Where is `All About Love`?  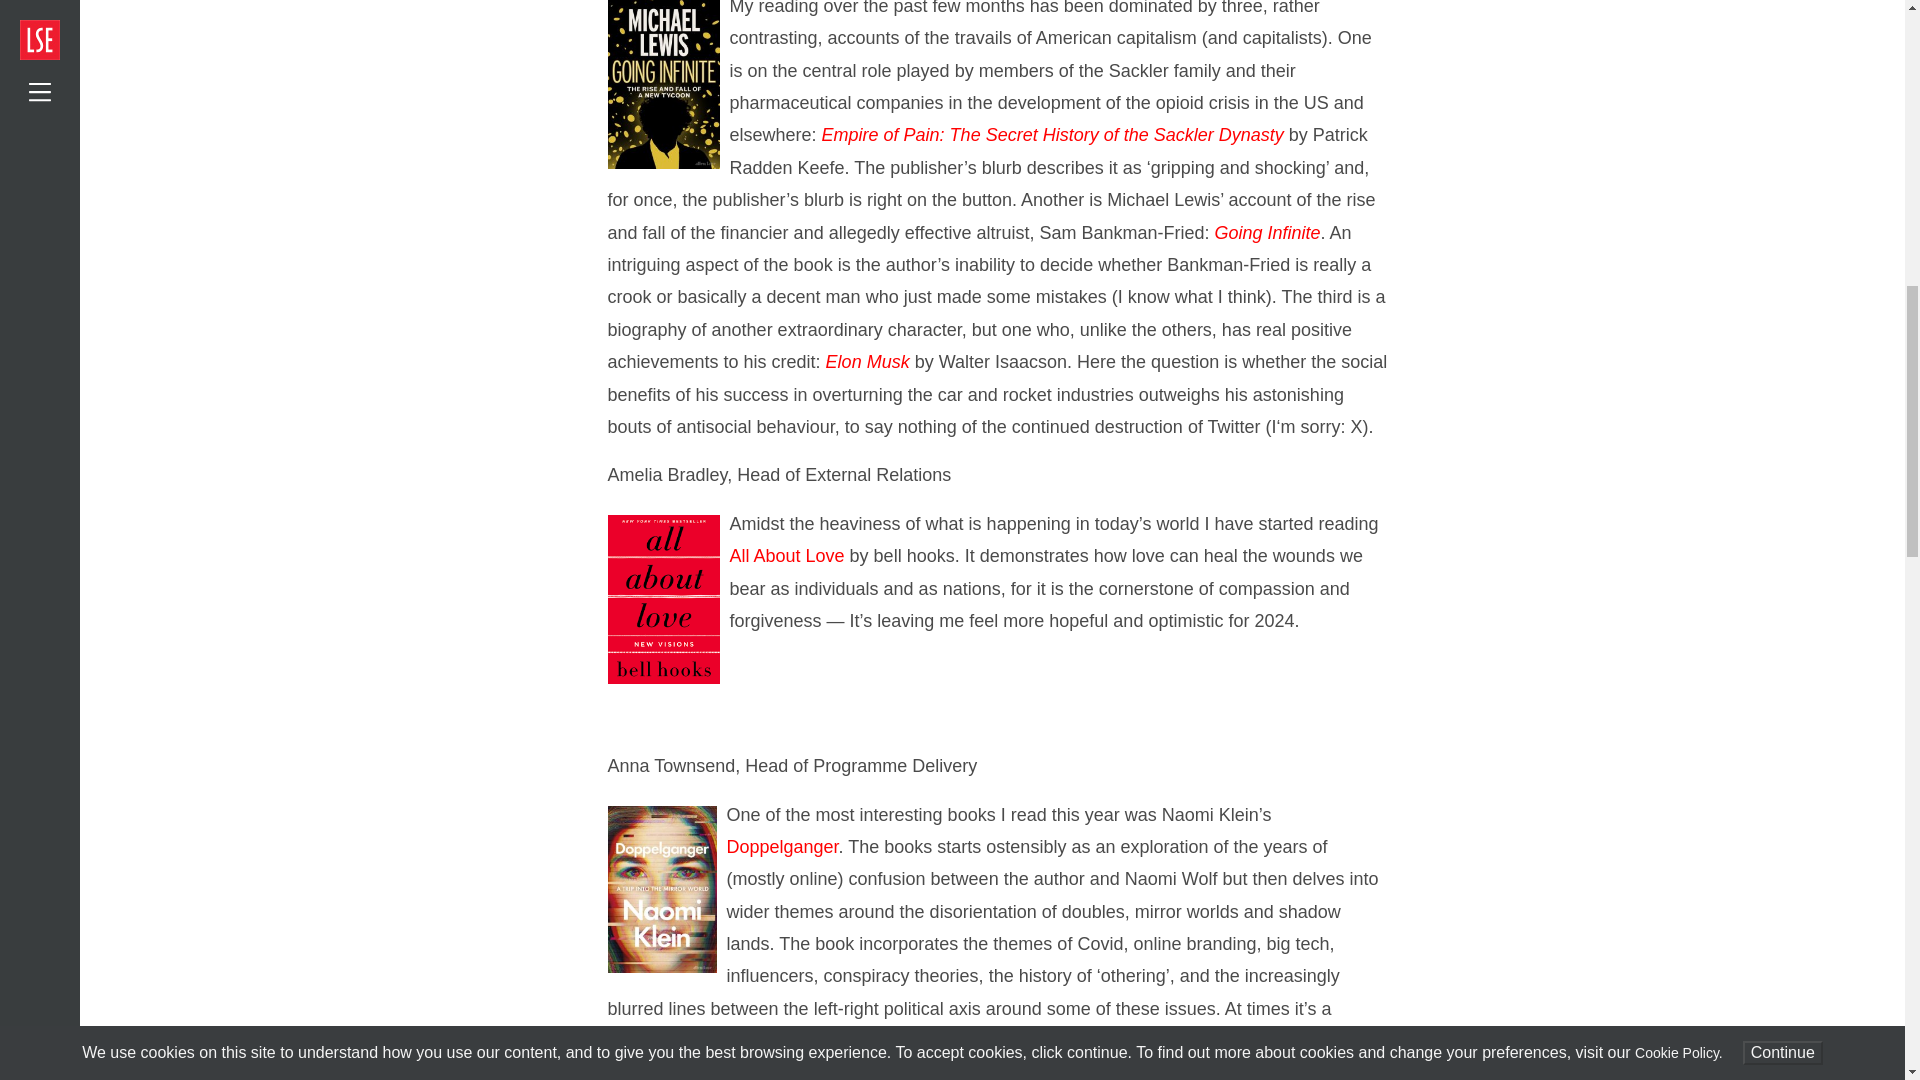 All About Love is located at coordinates (786, 556).